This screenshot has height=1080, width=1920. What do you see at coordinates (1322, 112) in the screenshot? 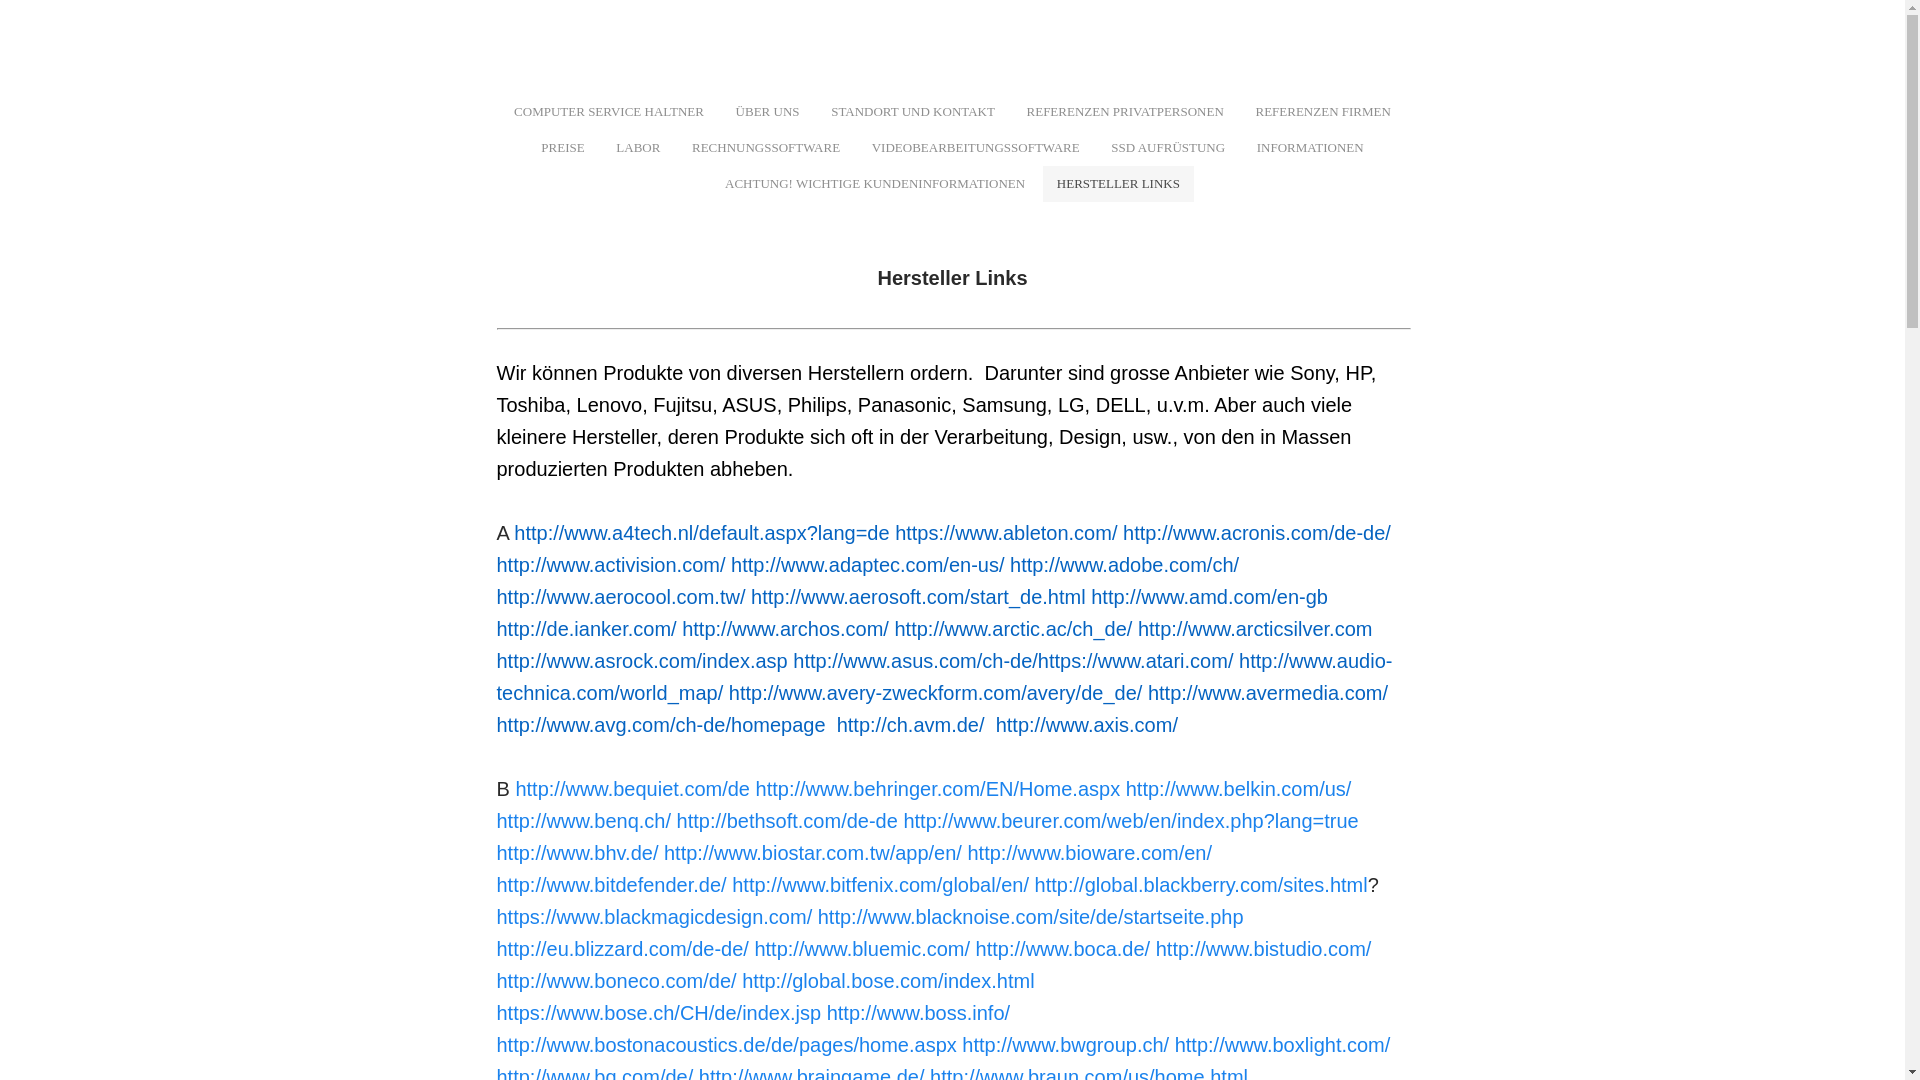
I see `REFERENZEN FIRMEN` at bounding box center [1322, 112].